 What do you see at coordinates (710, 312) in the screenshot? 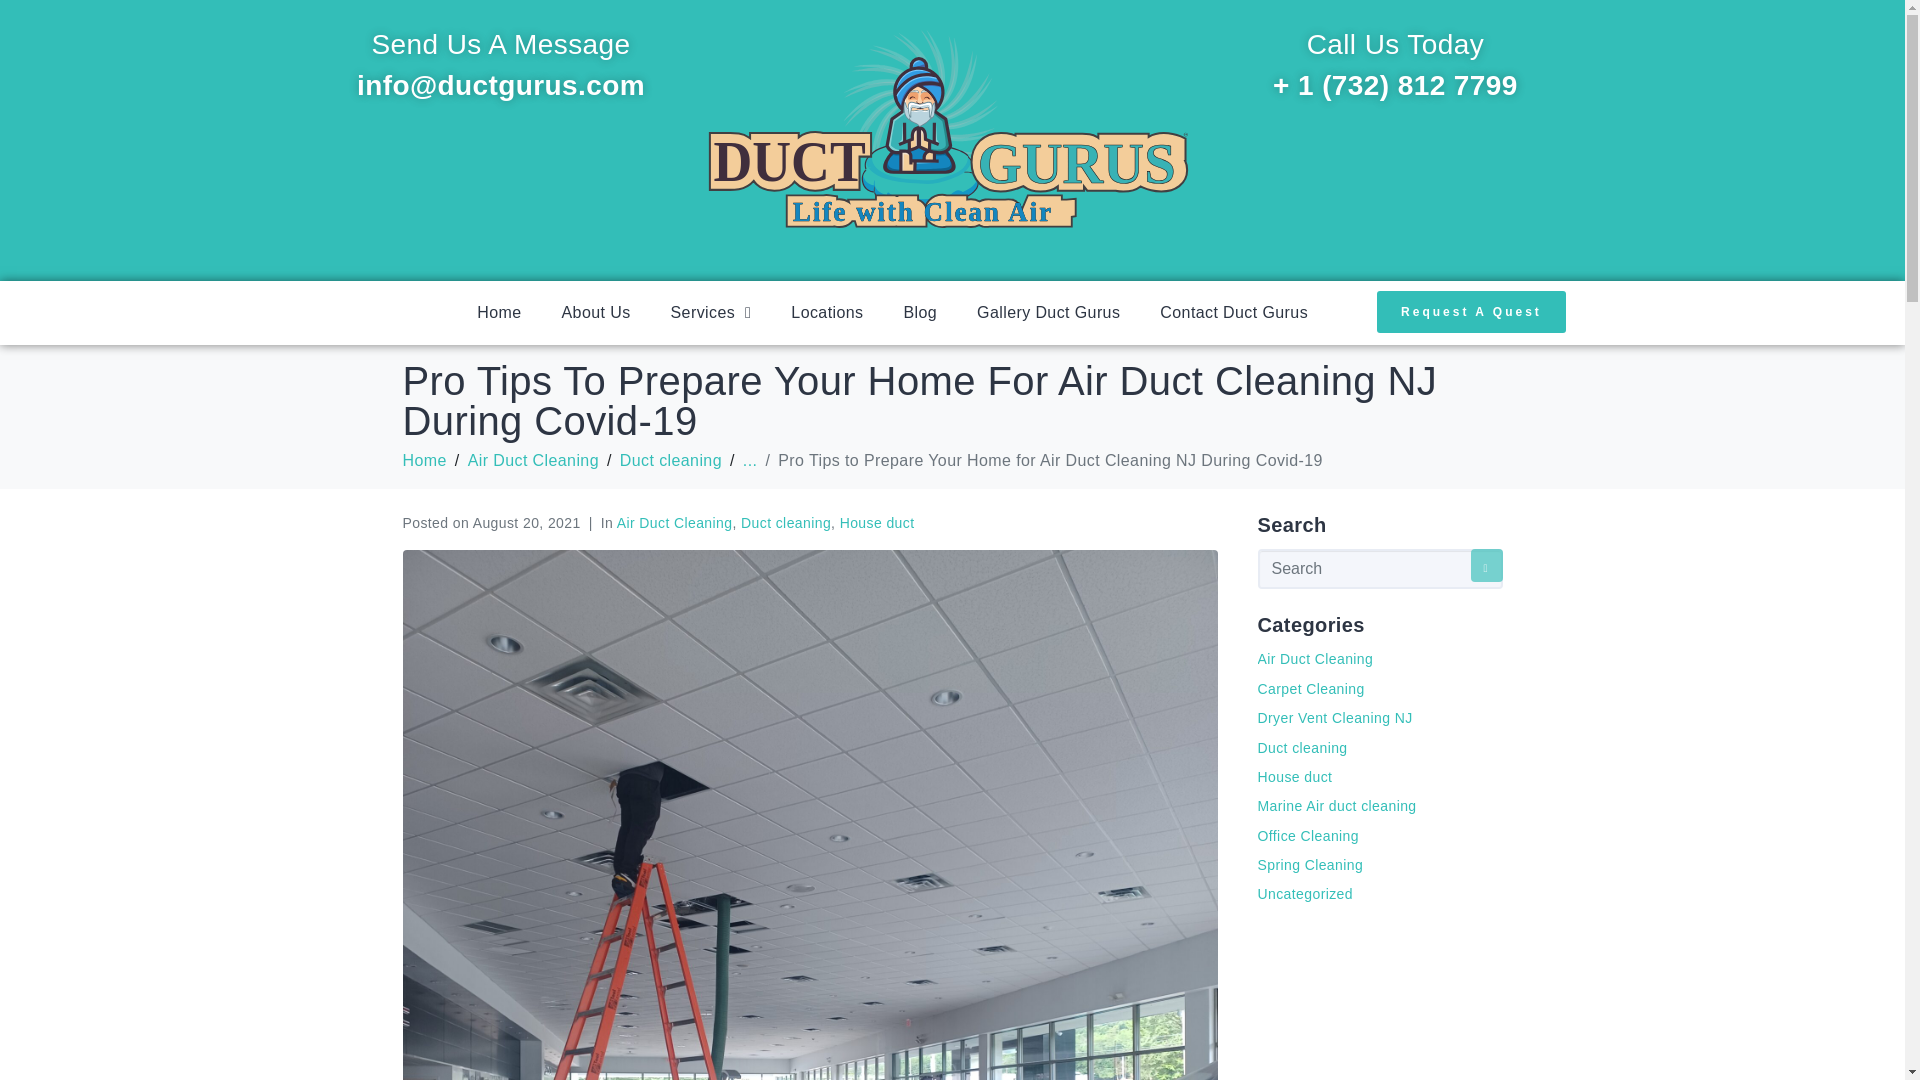
I see `Services` at bounding box center [710, 312].